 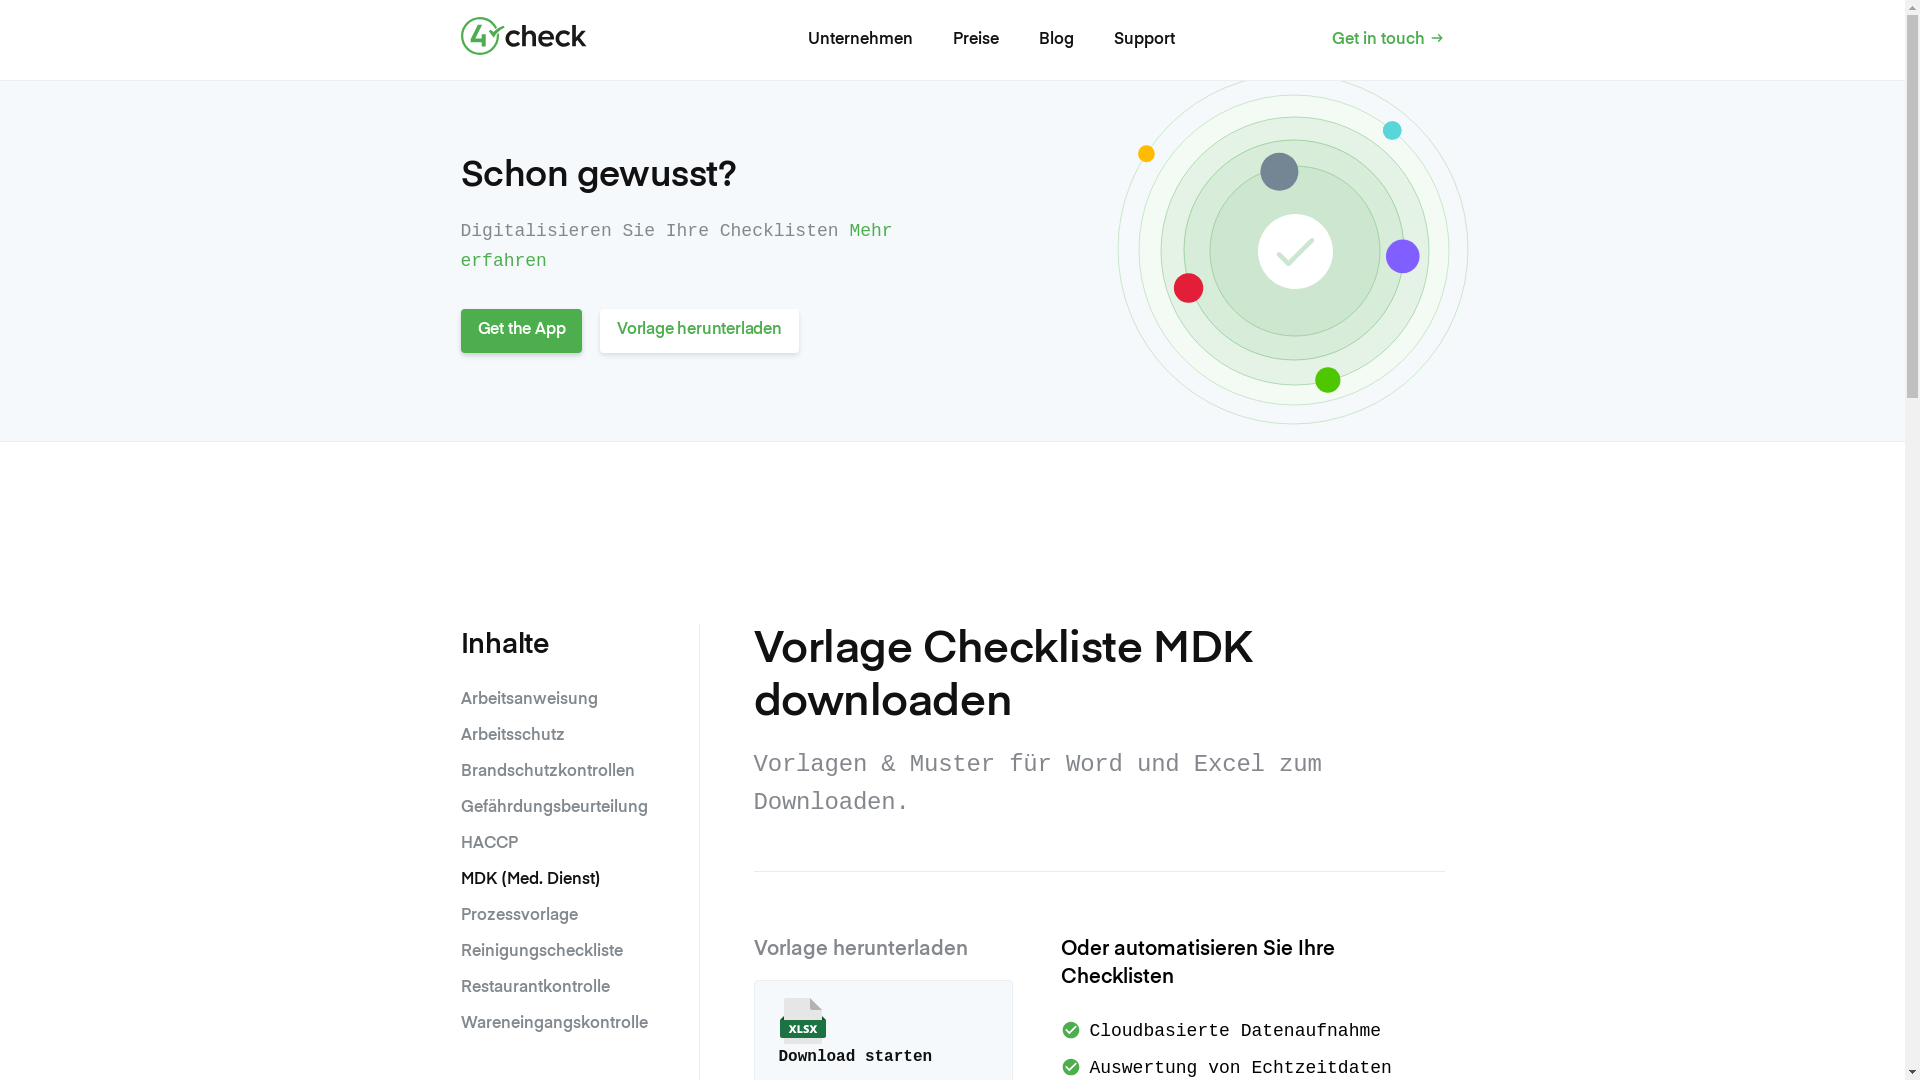 What do you see at coordinates (975, 40) in the screenshot?
I see `Preise` at bounding box center [975, 40].